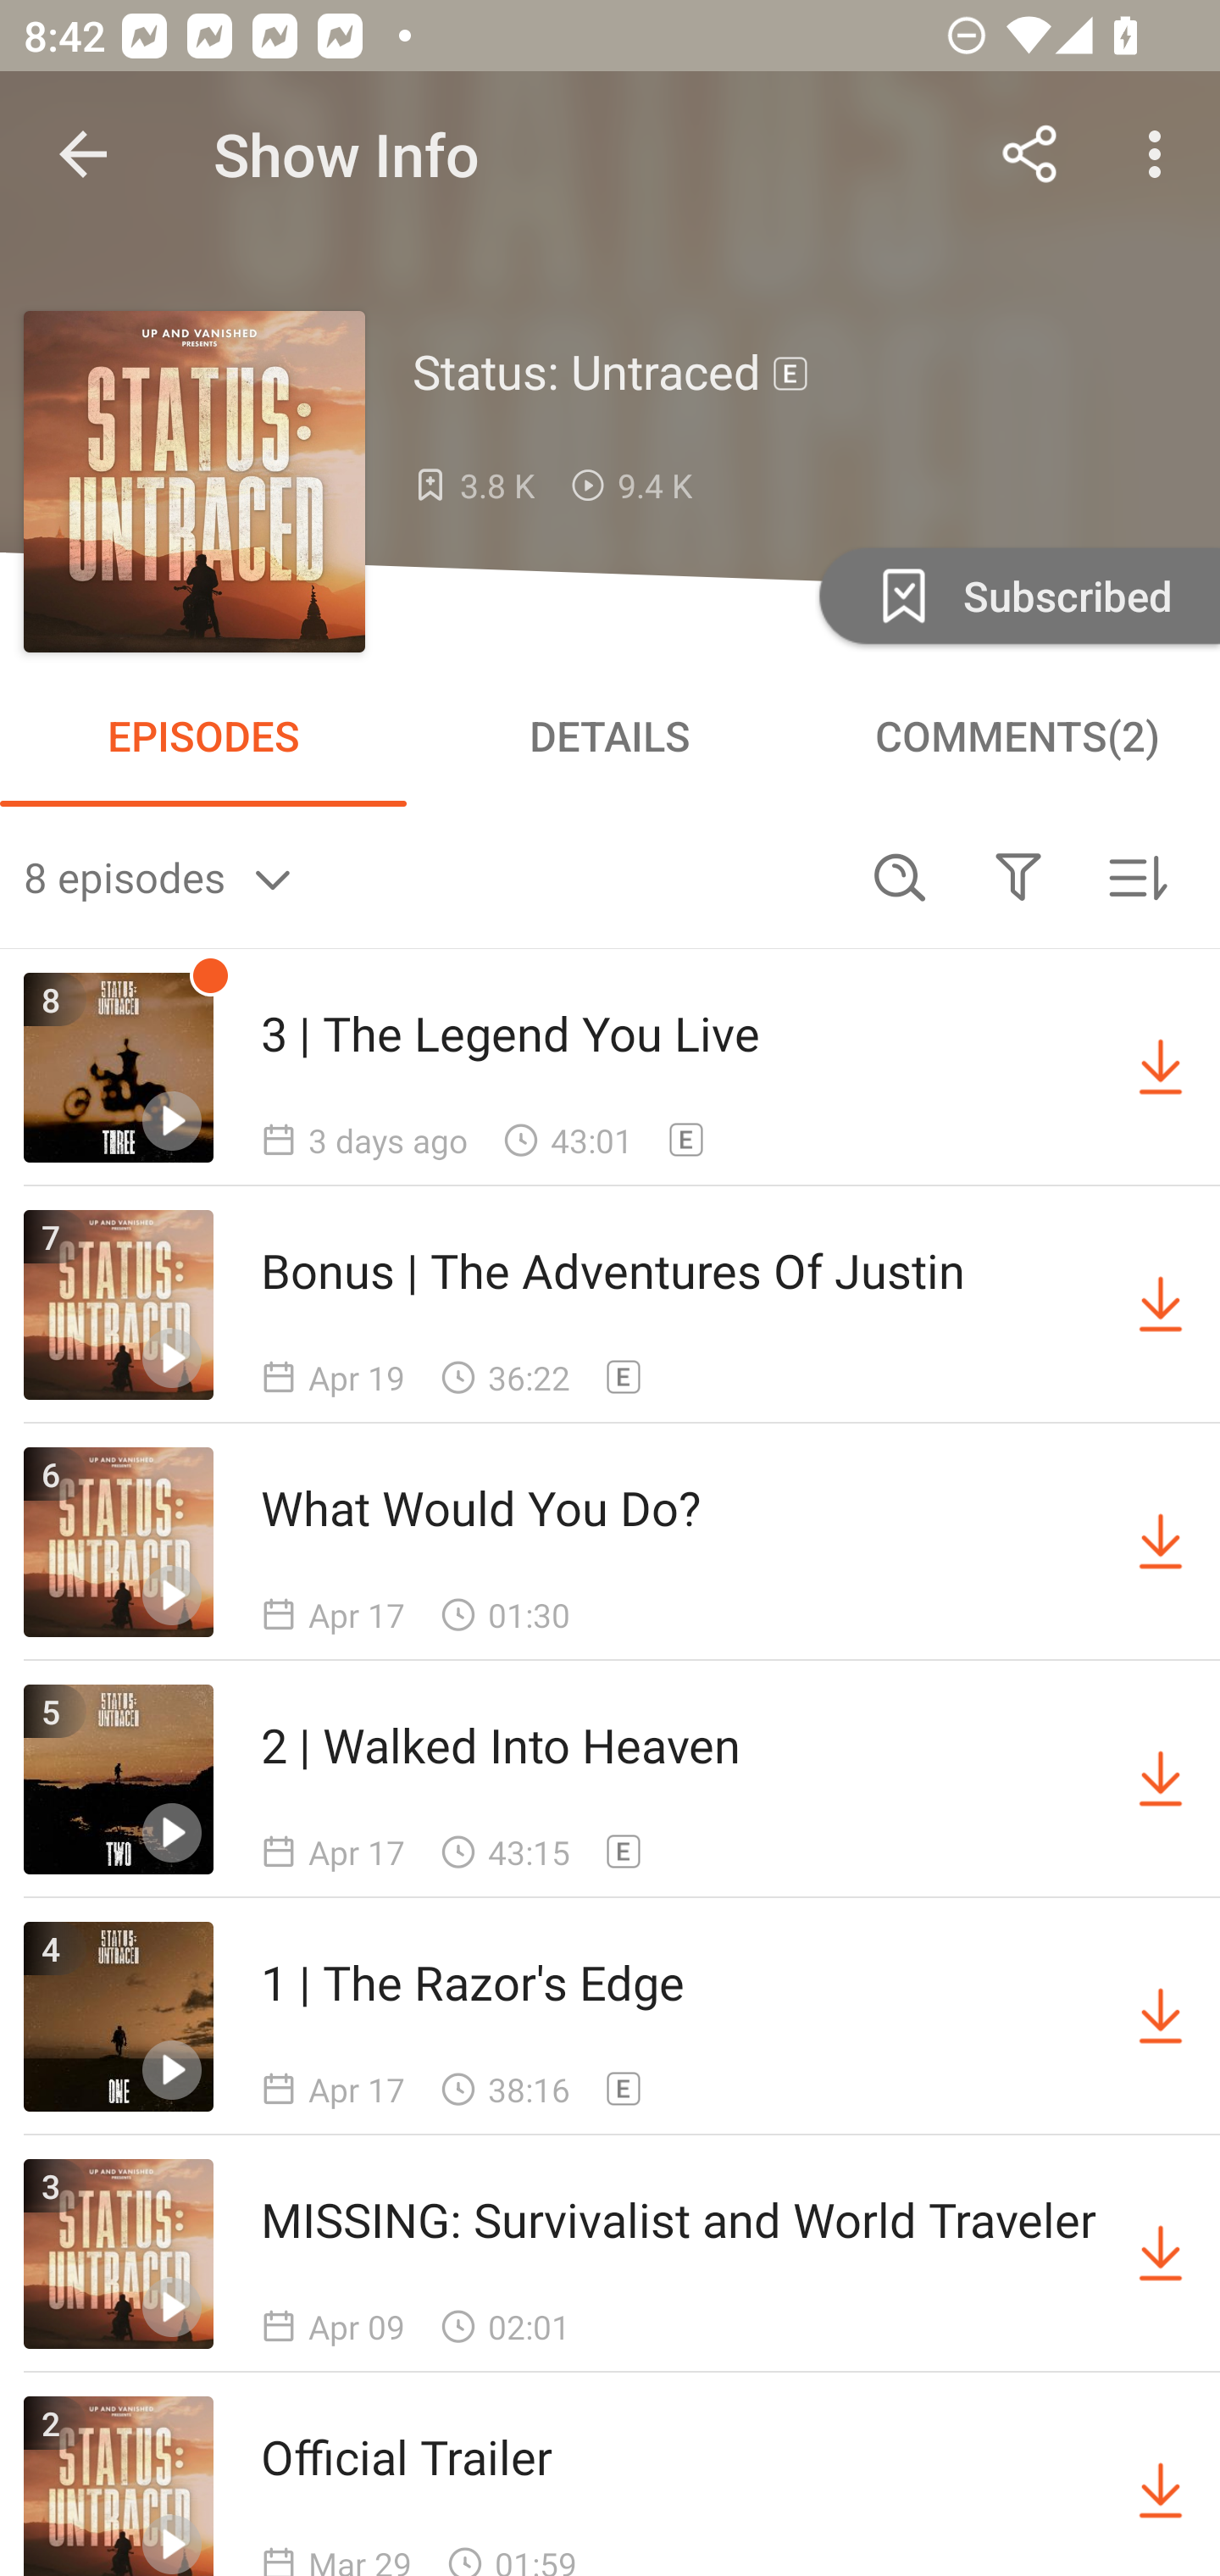 Image resolution: width=1220 pixels, height=2576 pixels. What do you see at coordinates (1161, 1542) in the screenshot?
I see `Download` at bounding box center [1161, 1542].